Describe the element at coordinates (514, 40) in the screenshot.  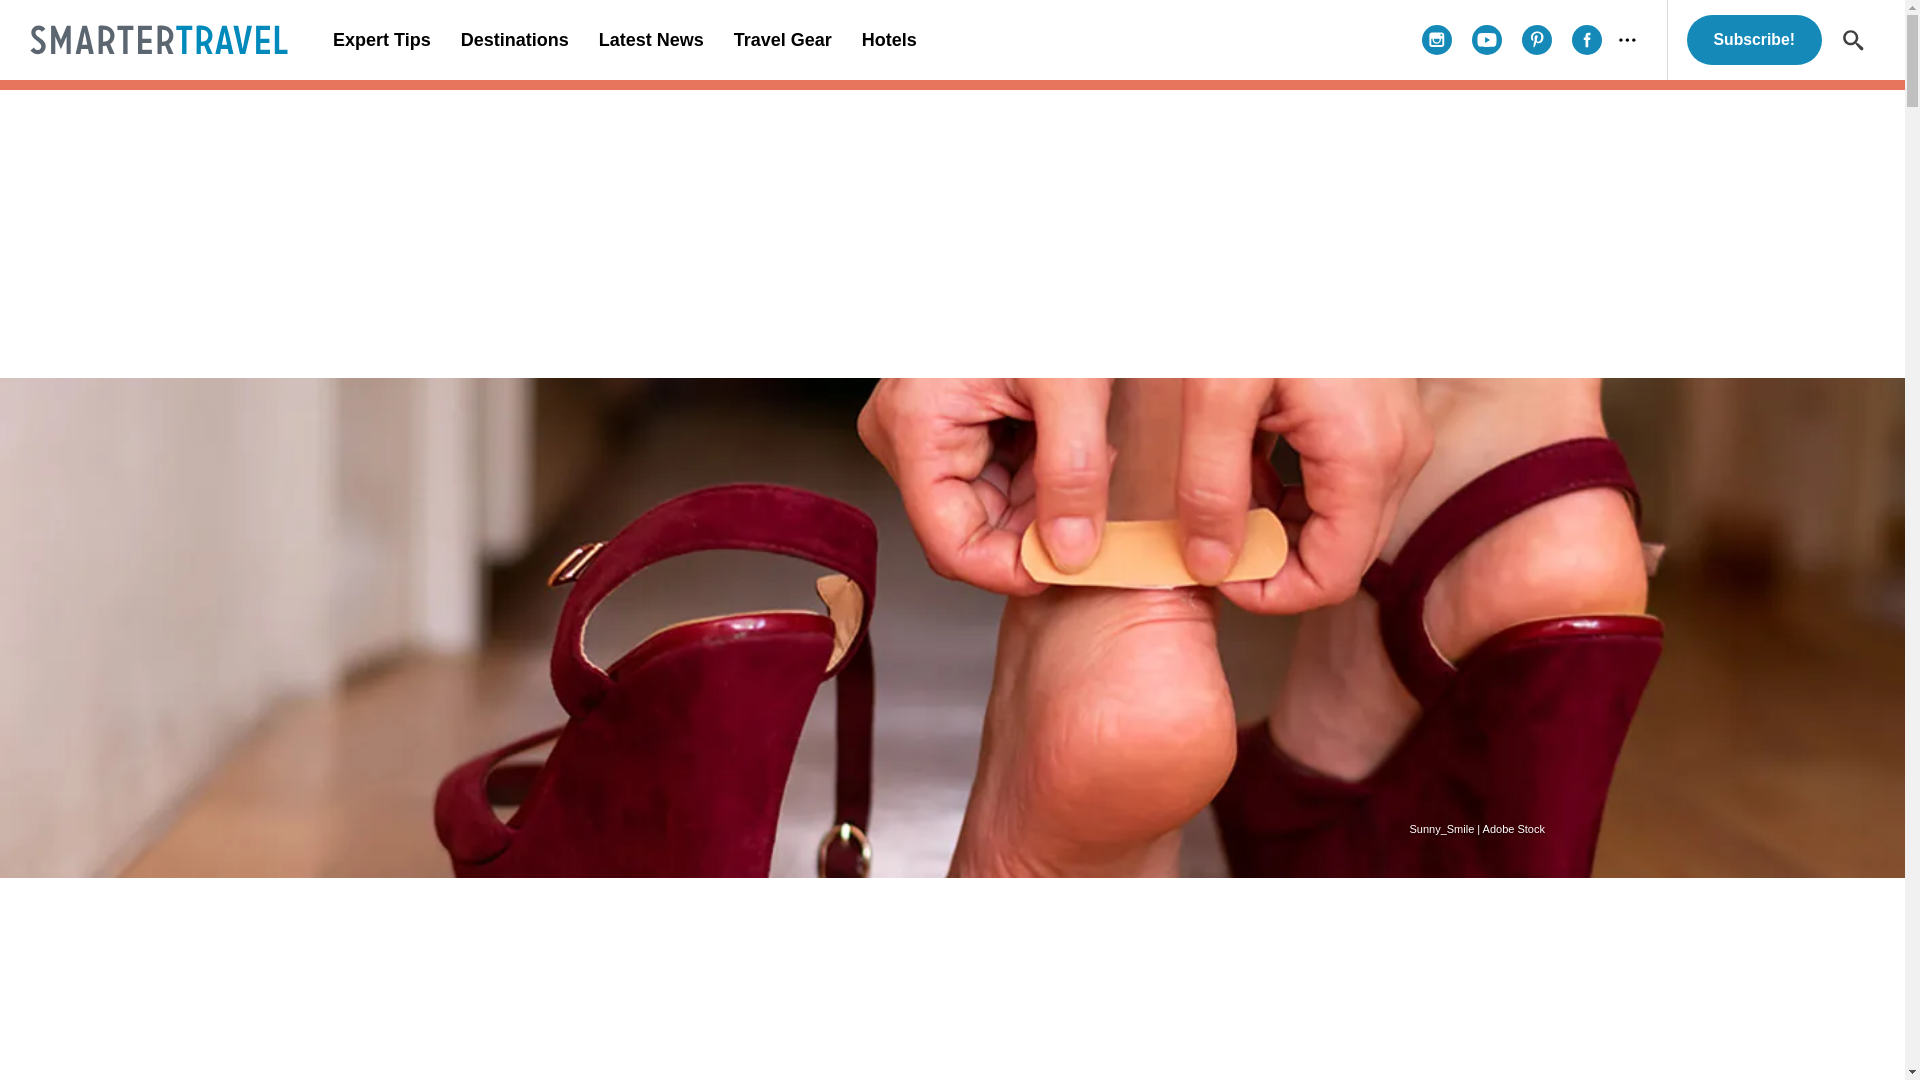
I see `Destinations` at that location.